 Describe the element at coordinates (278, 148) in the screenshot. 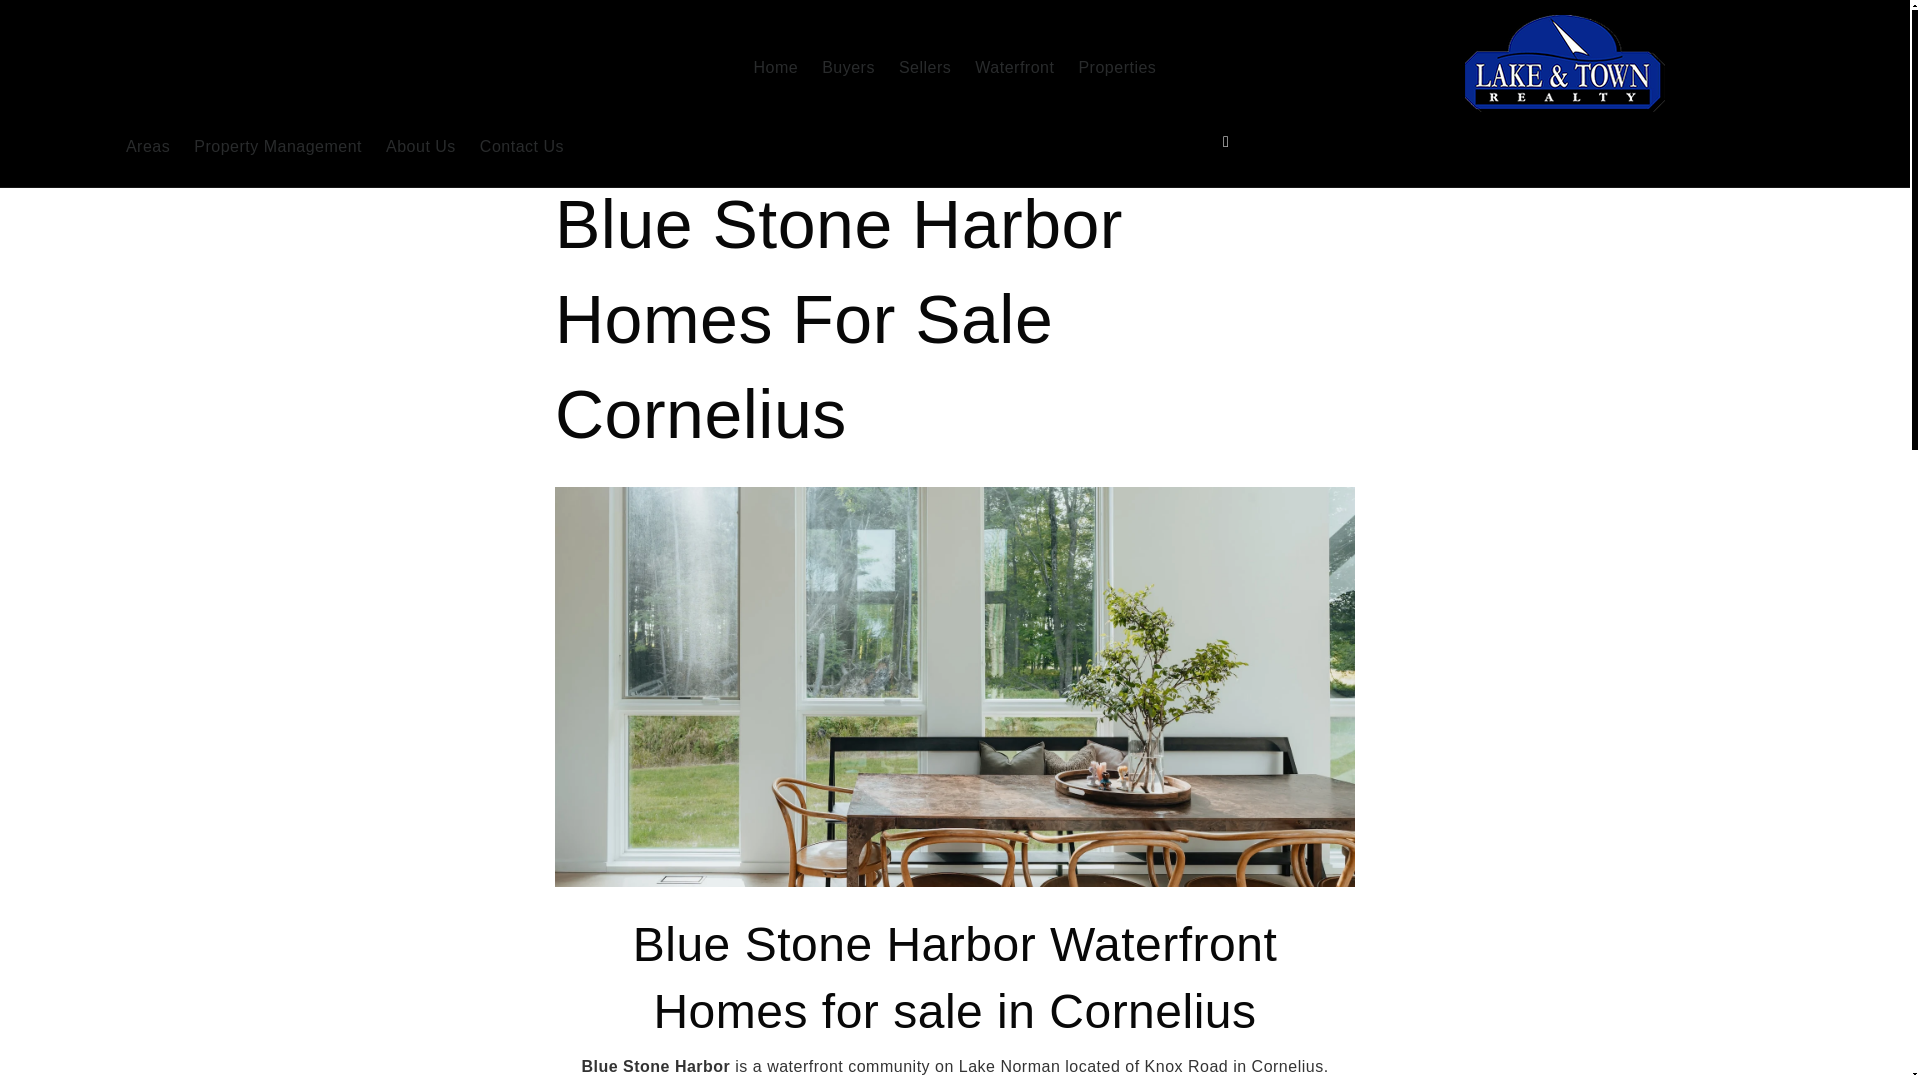

I see `Property Management` at that location.